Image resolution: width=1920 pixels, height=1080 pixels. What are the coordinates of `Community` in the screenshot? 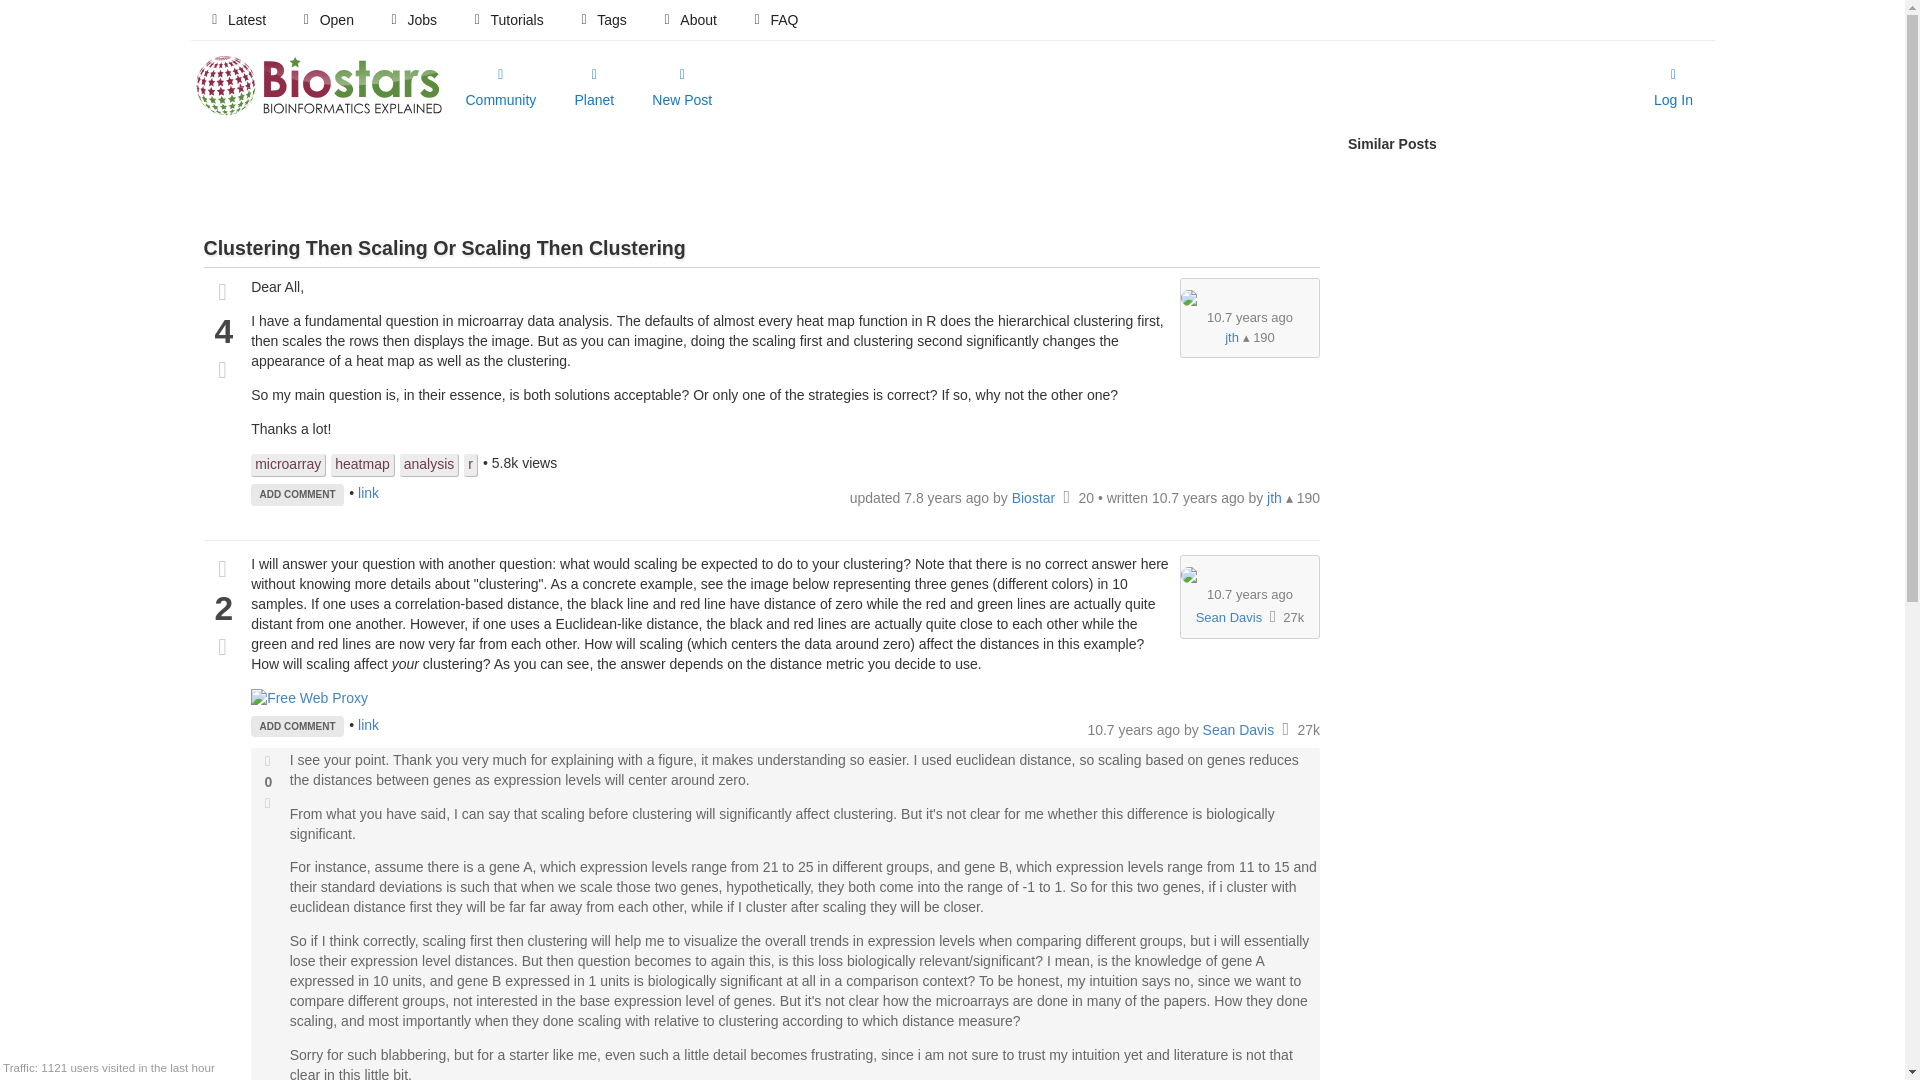 It's located at (500, 88).